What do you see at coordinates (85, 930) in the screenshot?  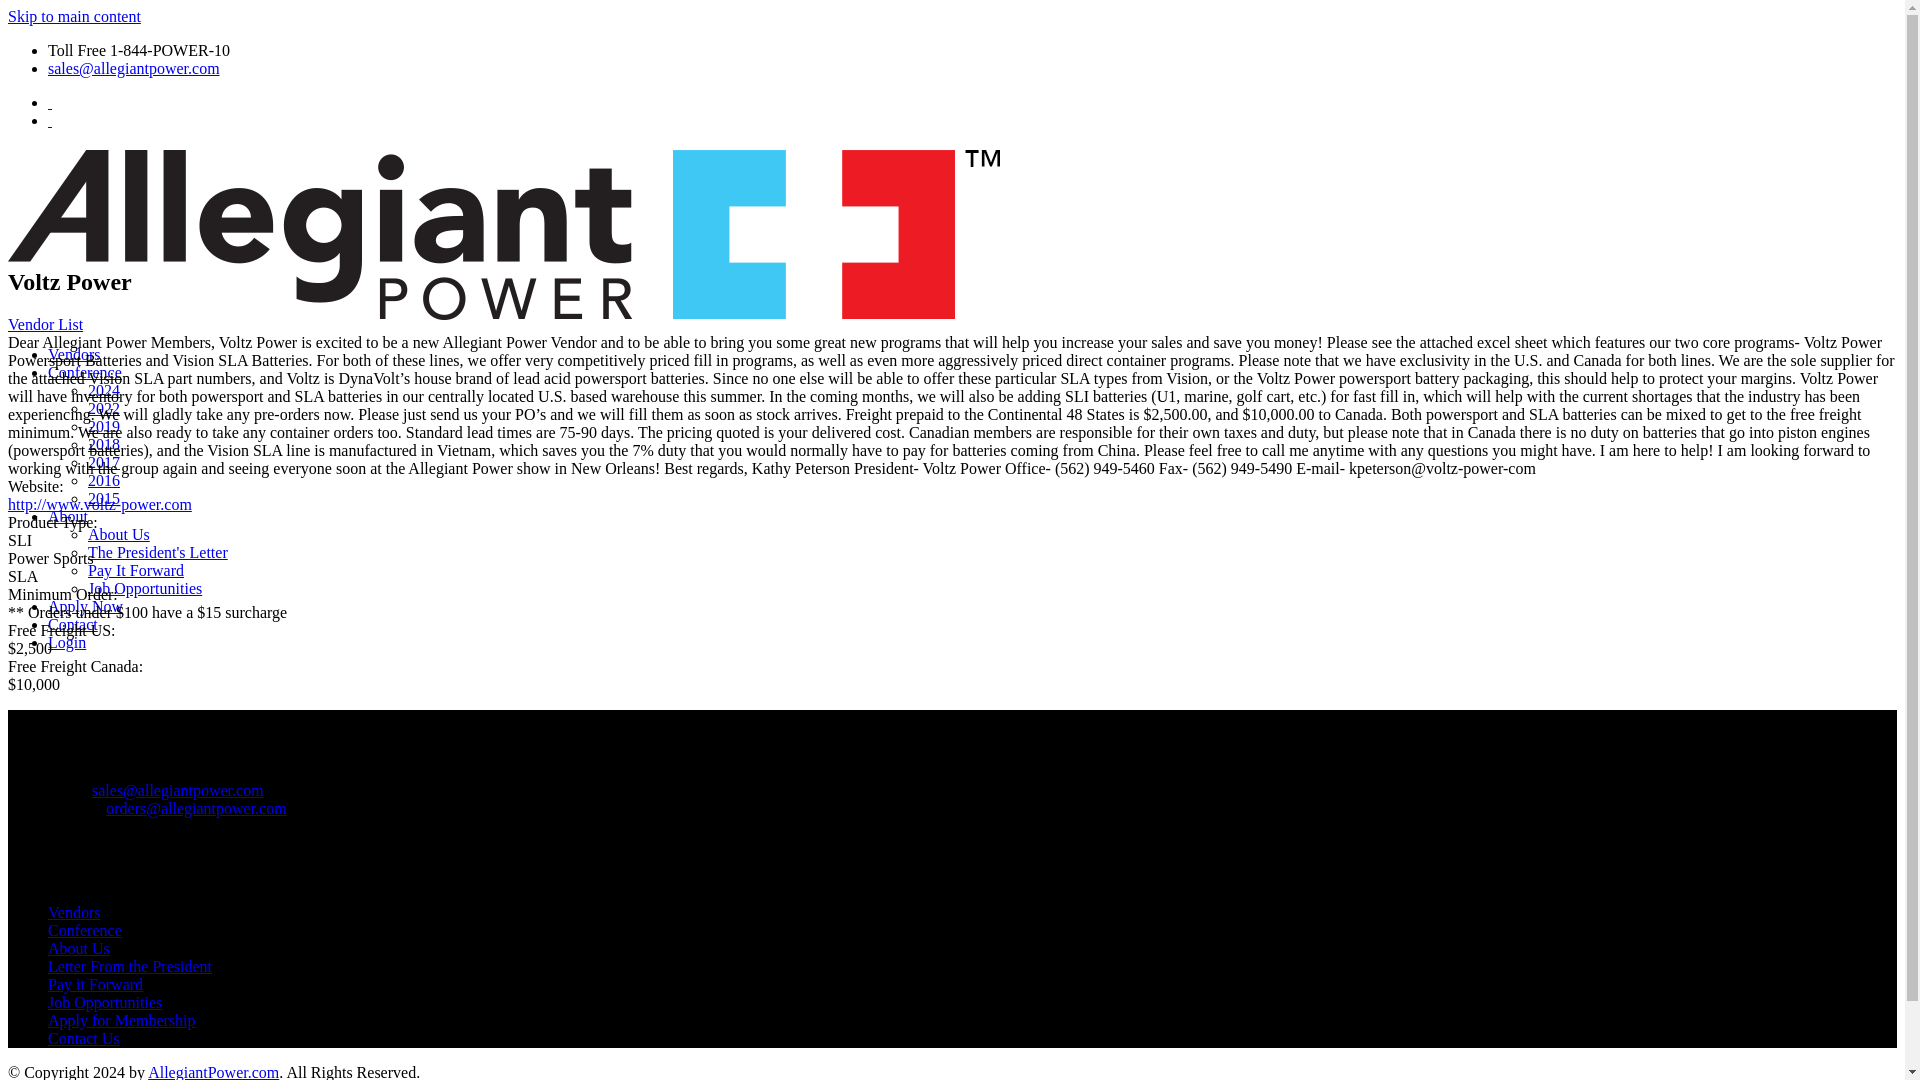 I see `Conference` at bounding box center [85, 930].